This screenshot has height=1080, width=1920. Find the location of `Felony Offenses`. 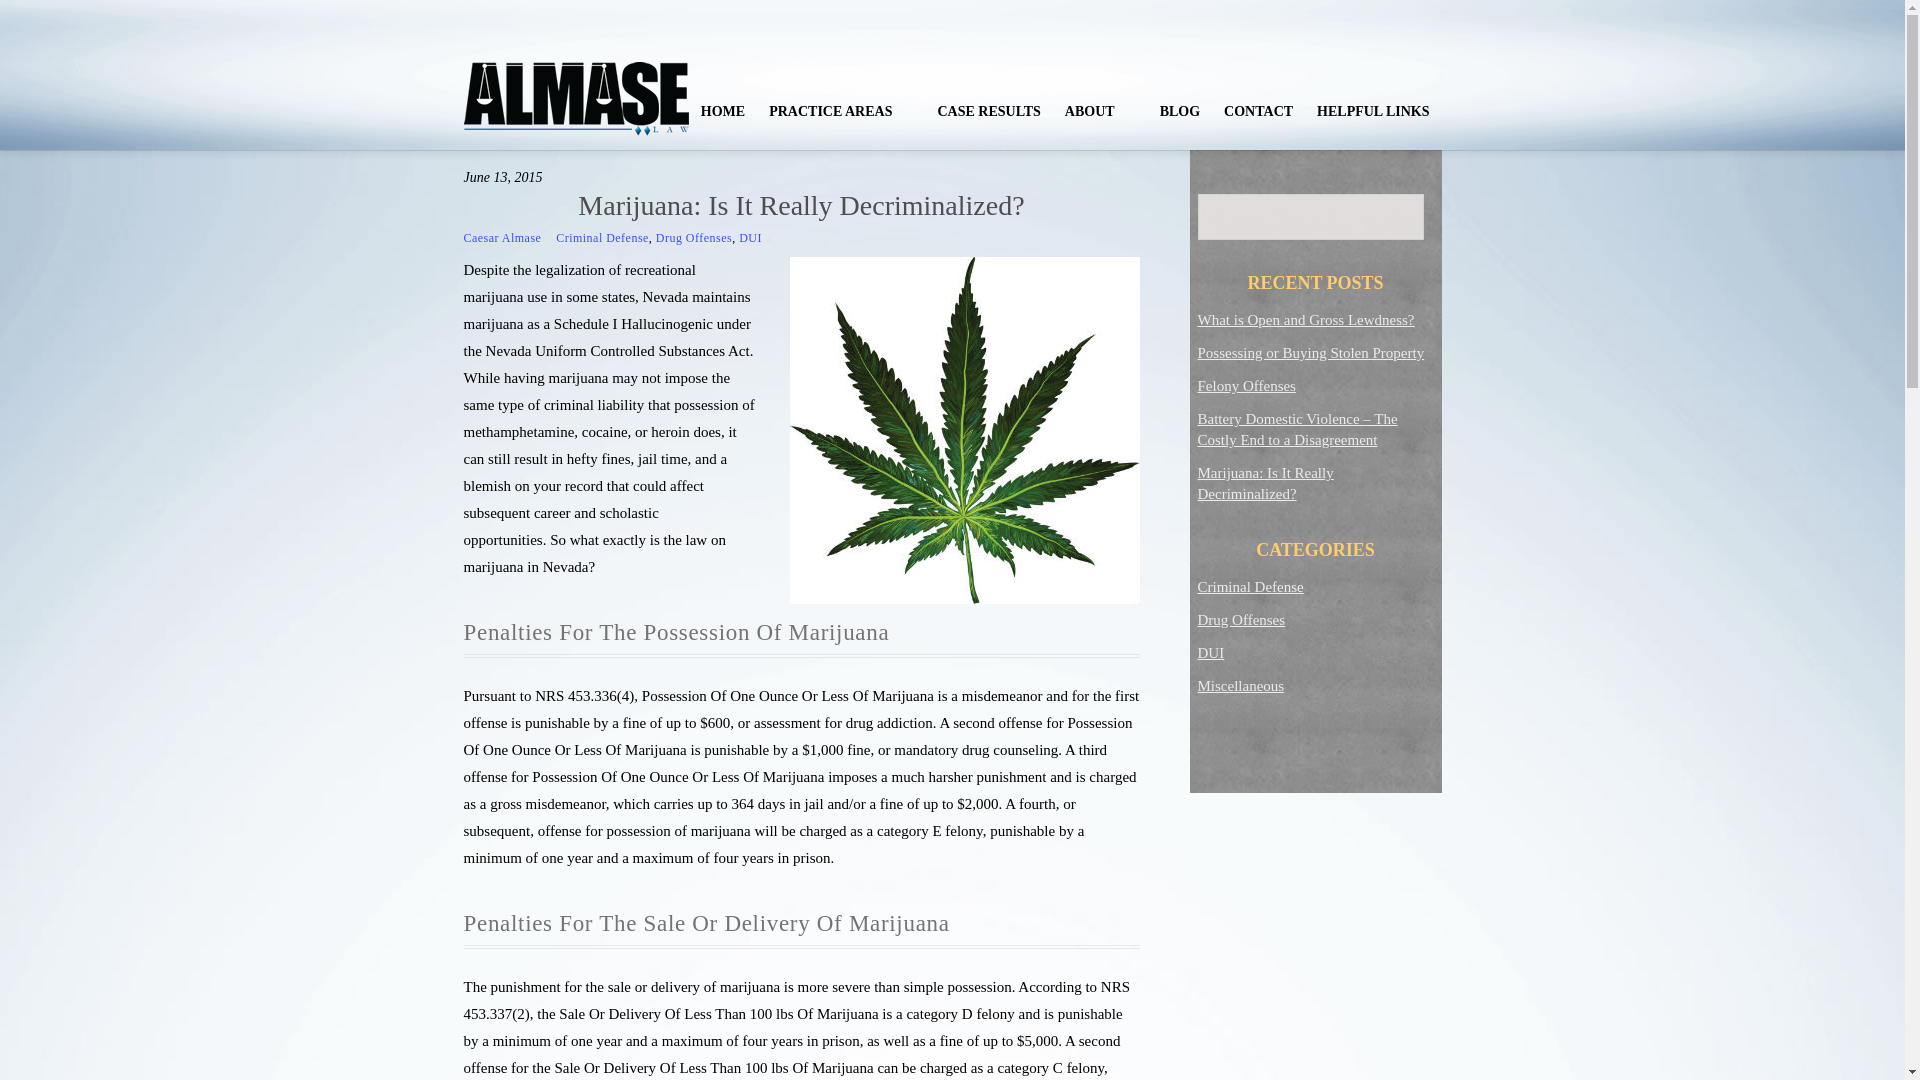

Felony Offenses is located at coordinates (1247, 386).